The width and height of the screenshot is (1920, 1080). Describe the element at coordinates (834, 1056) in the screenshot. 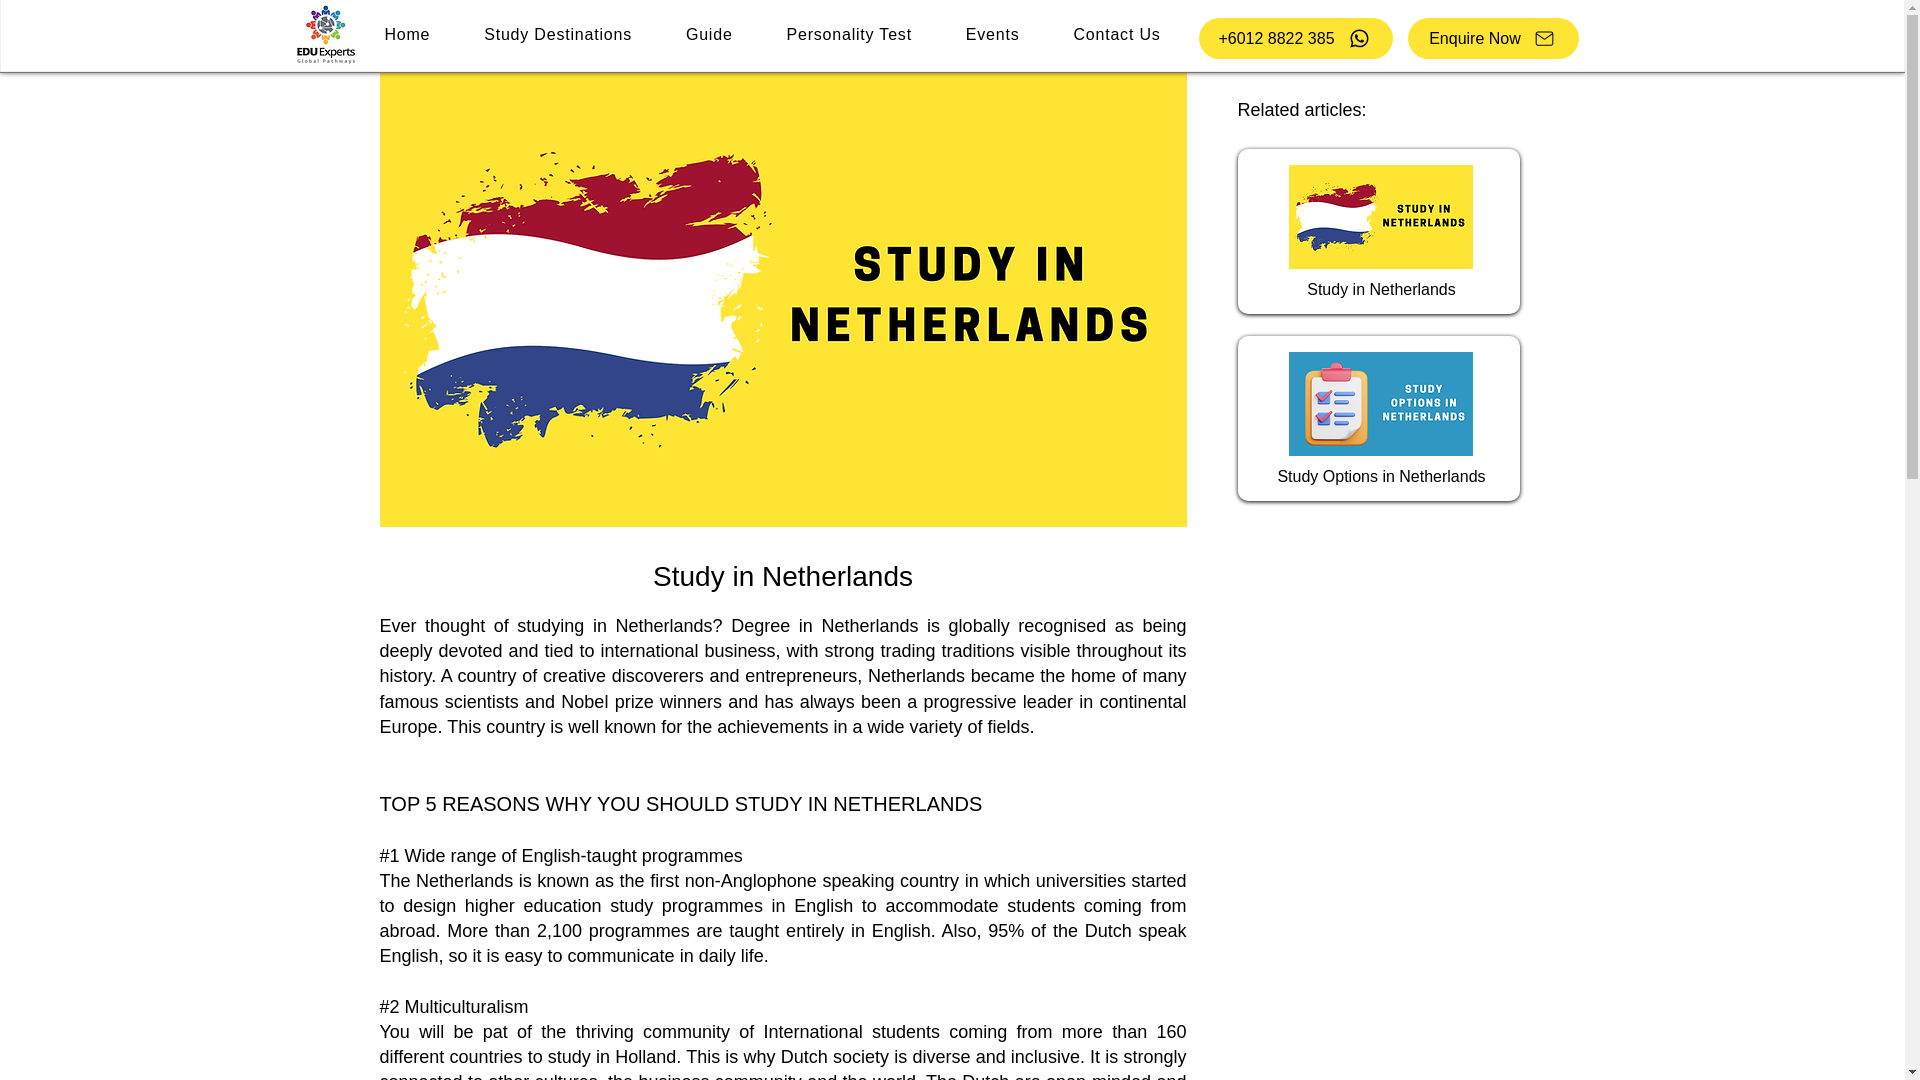

I see `Dutch society` at that location.